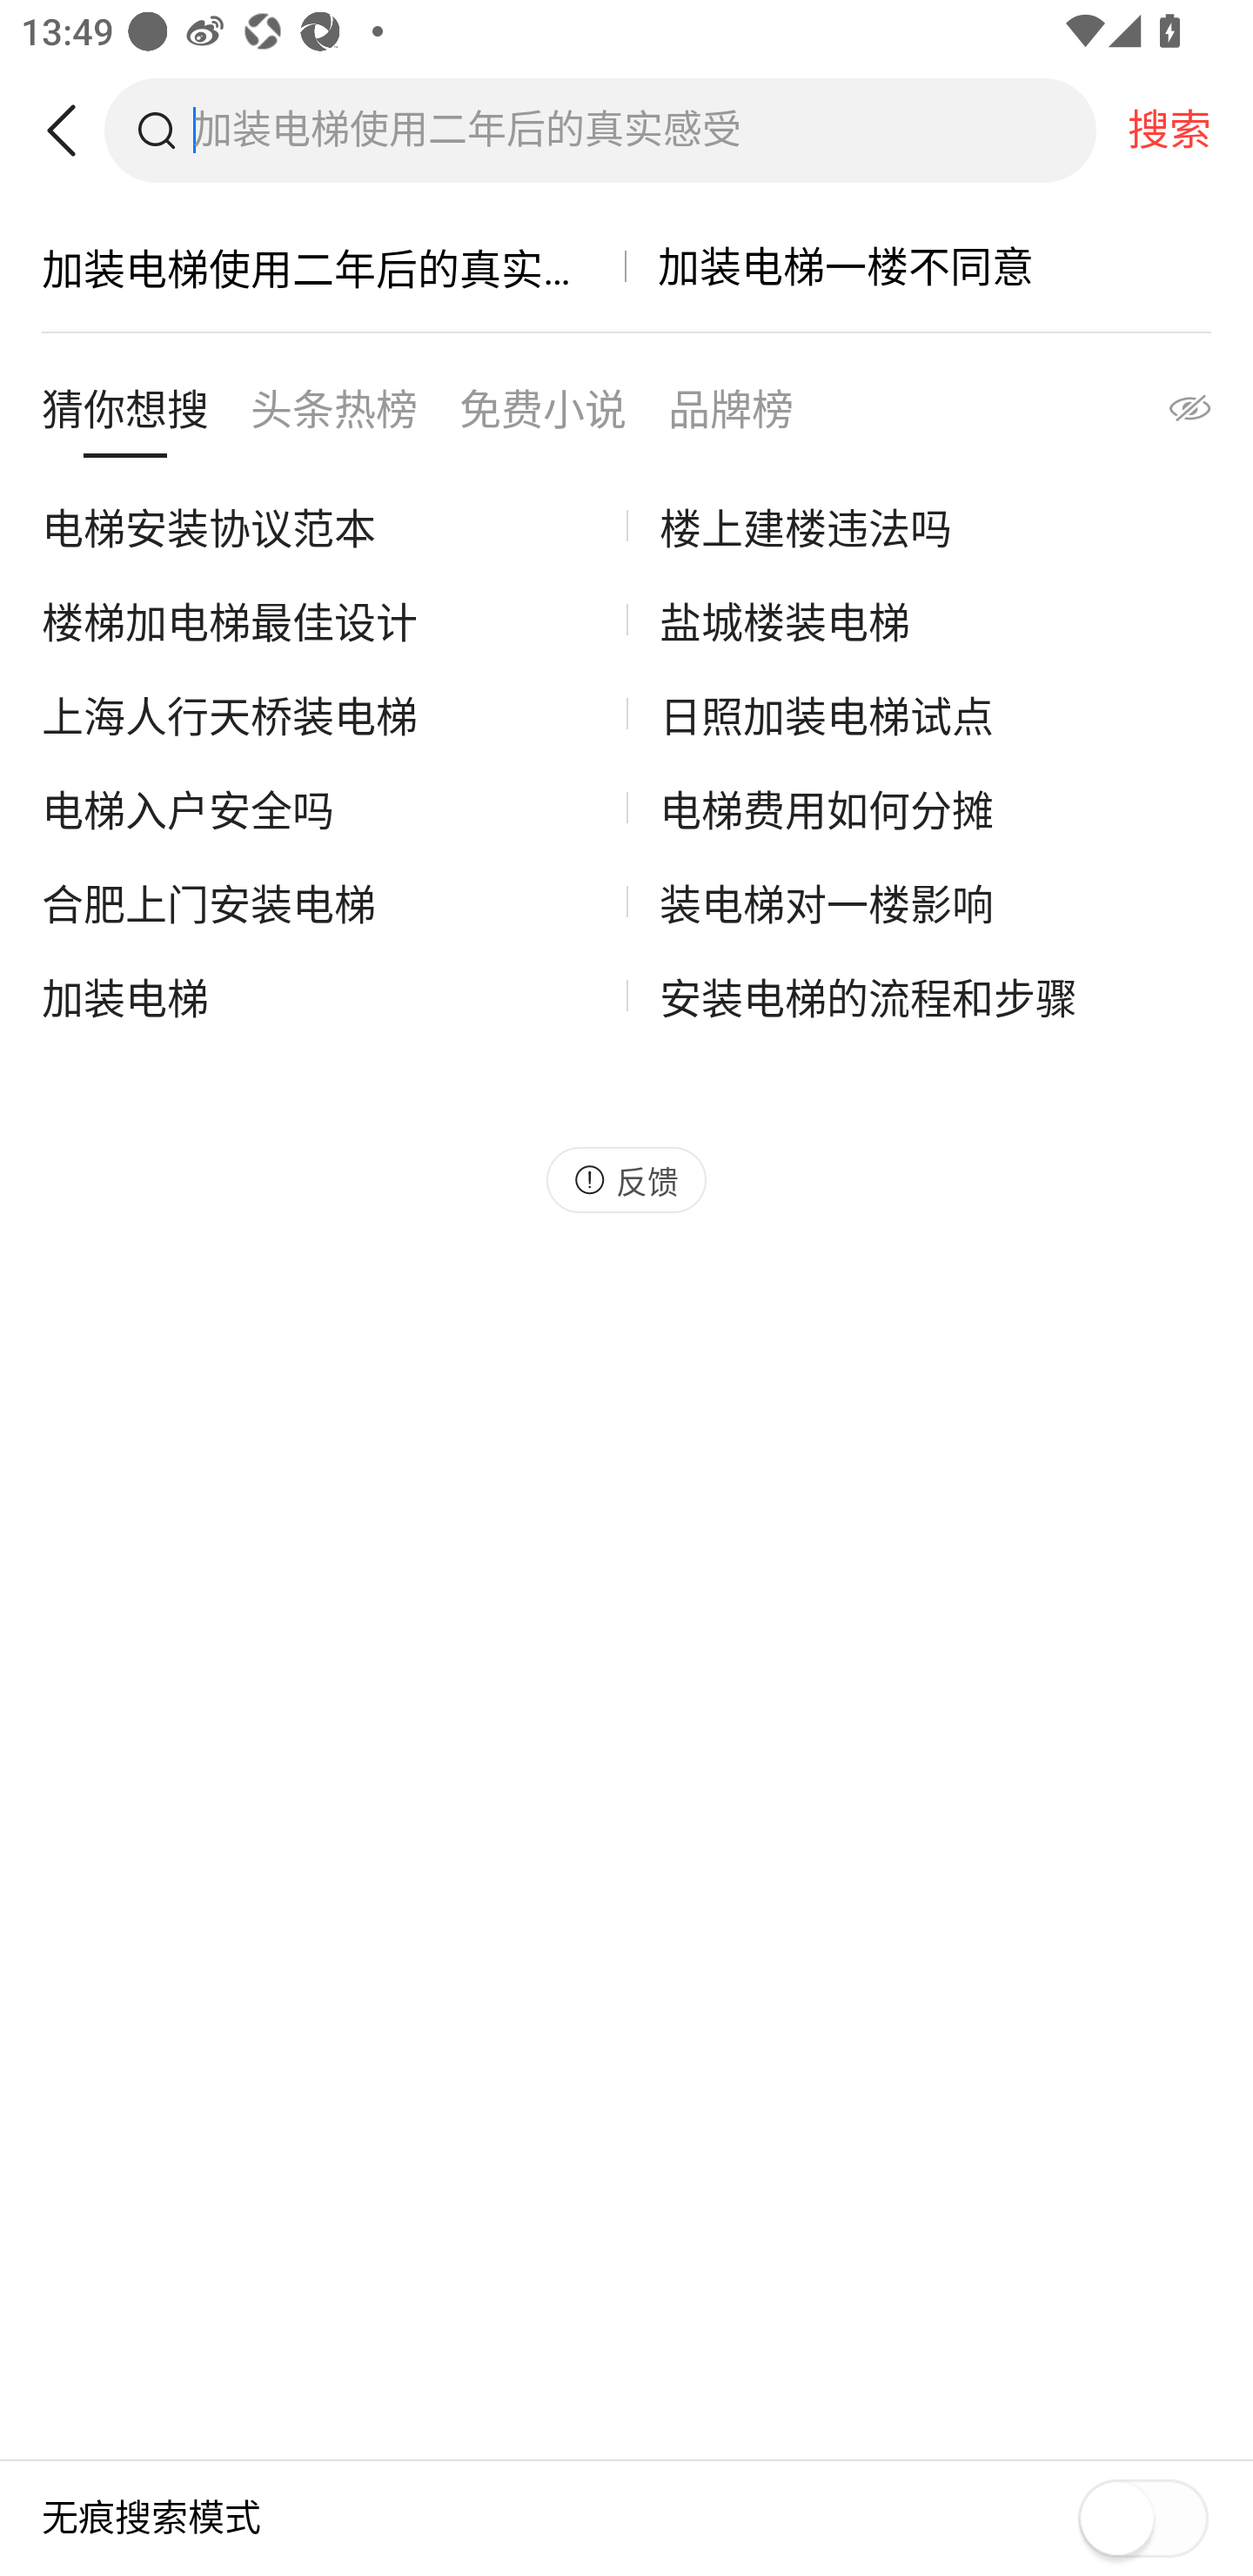 The image size is (1253, 2576). I want to click on 搜索框，加装电梯使用二年后的真实感受, so click(644, 130).